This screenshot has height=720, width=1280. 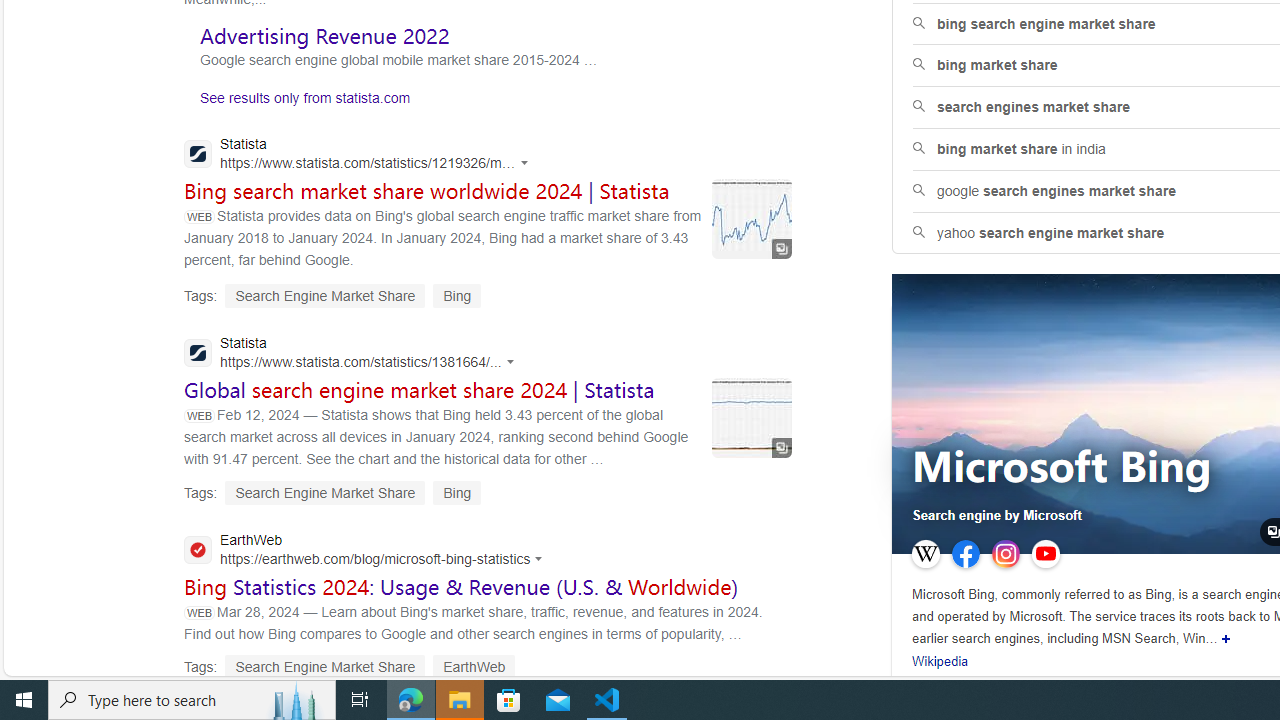 I want to click on Global search engine market share 2024 | Statista, so click(x=420, y=390).